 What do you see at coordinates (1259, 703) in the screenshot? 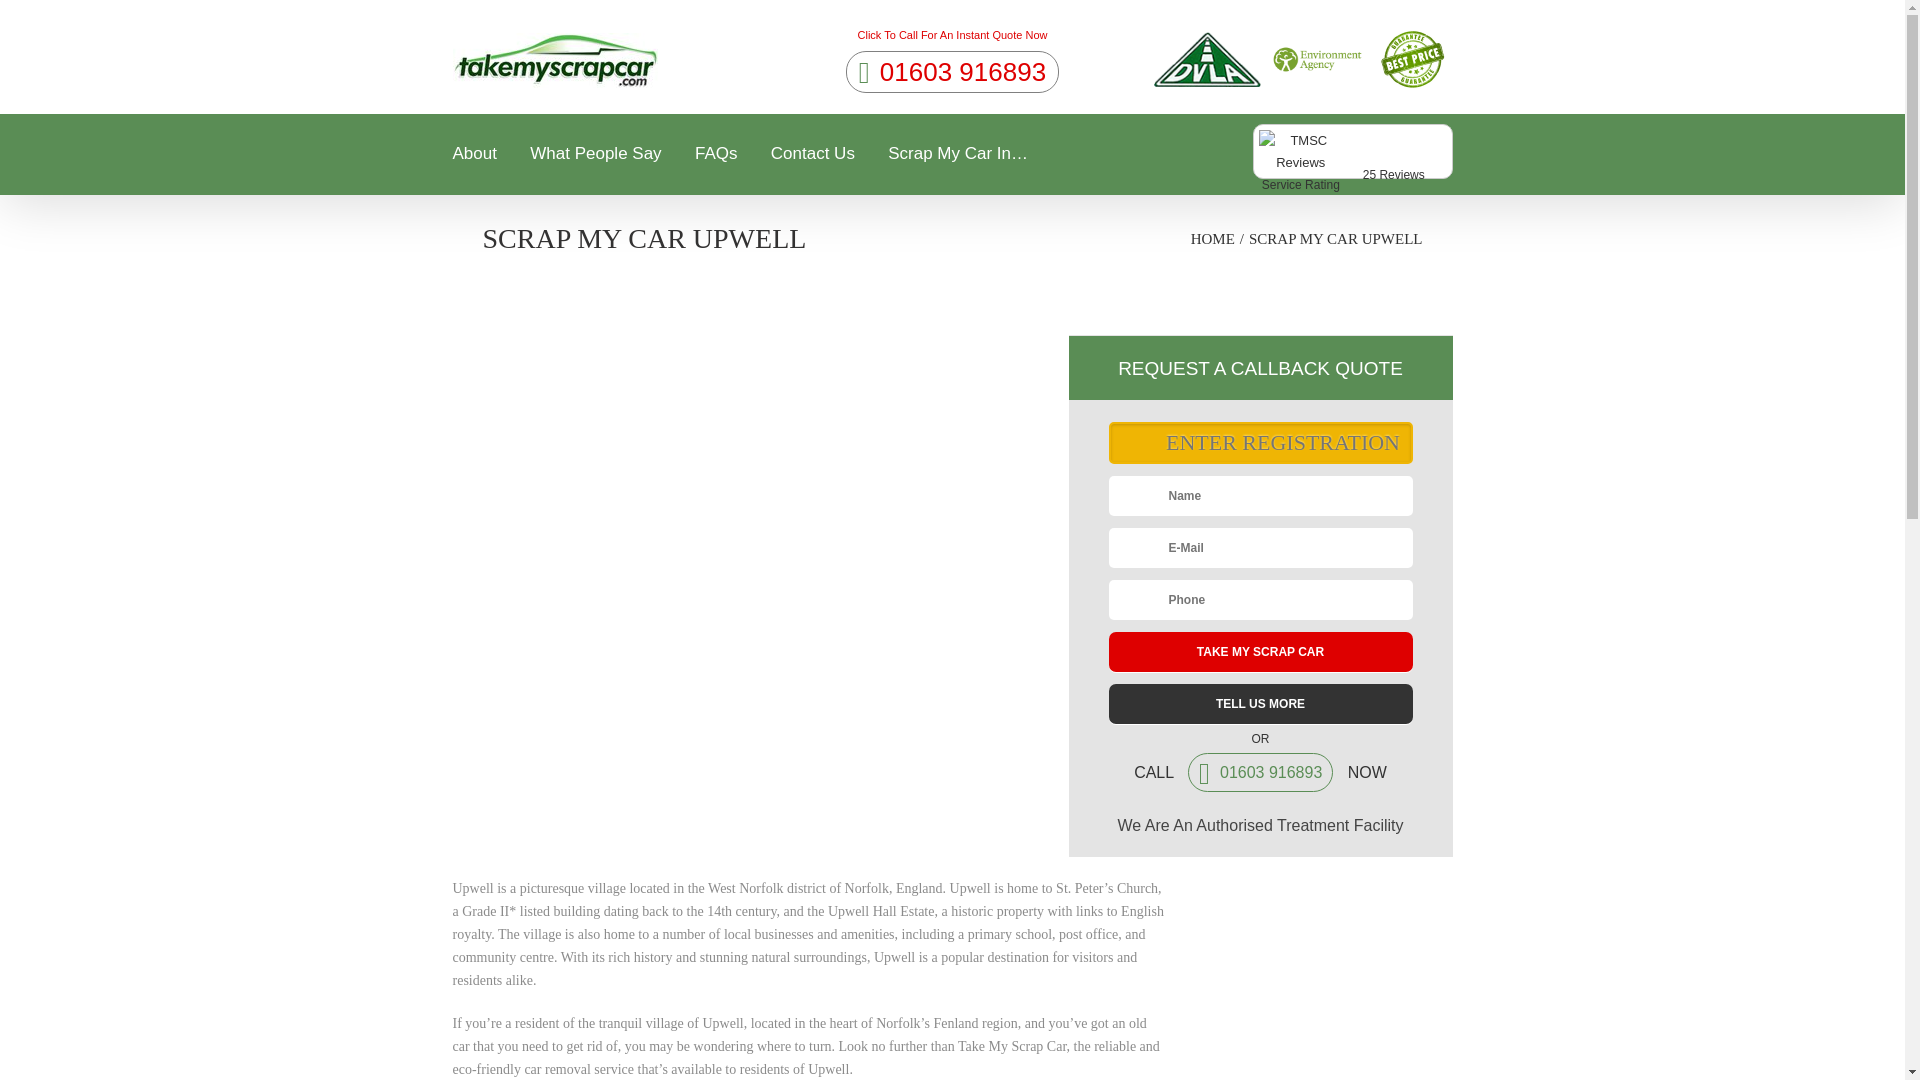
I see `TELL US MORE` at bounding box center [1259, 703].